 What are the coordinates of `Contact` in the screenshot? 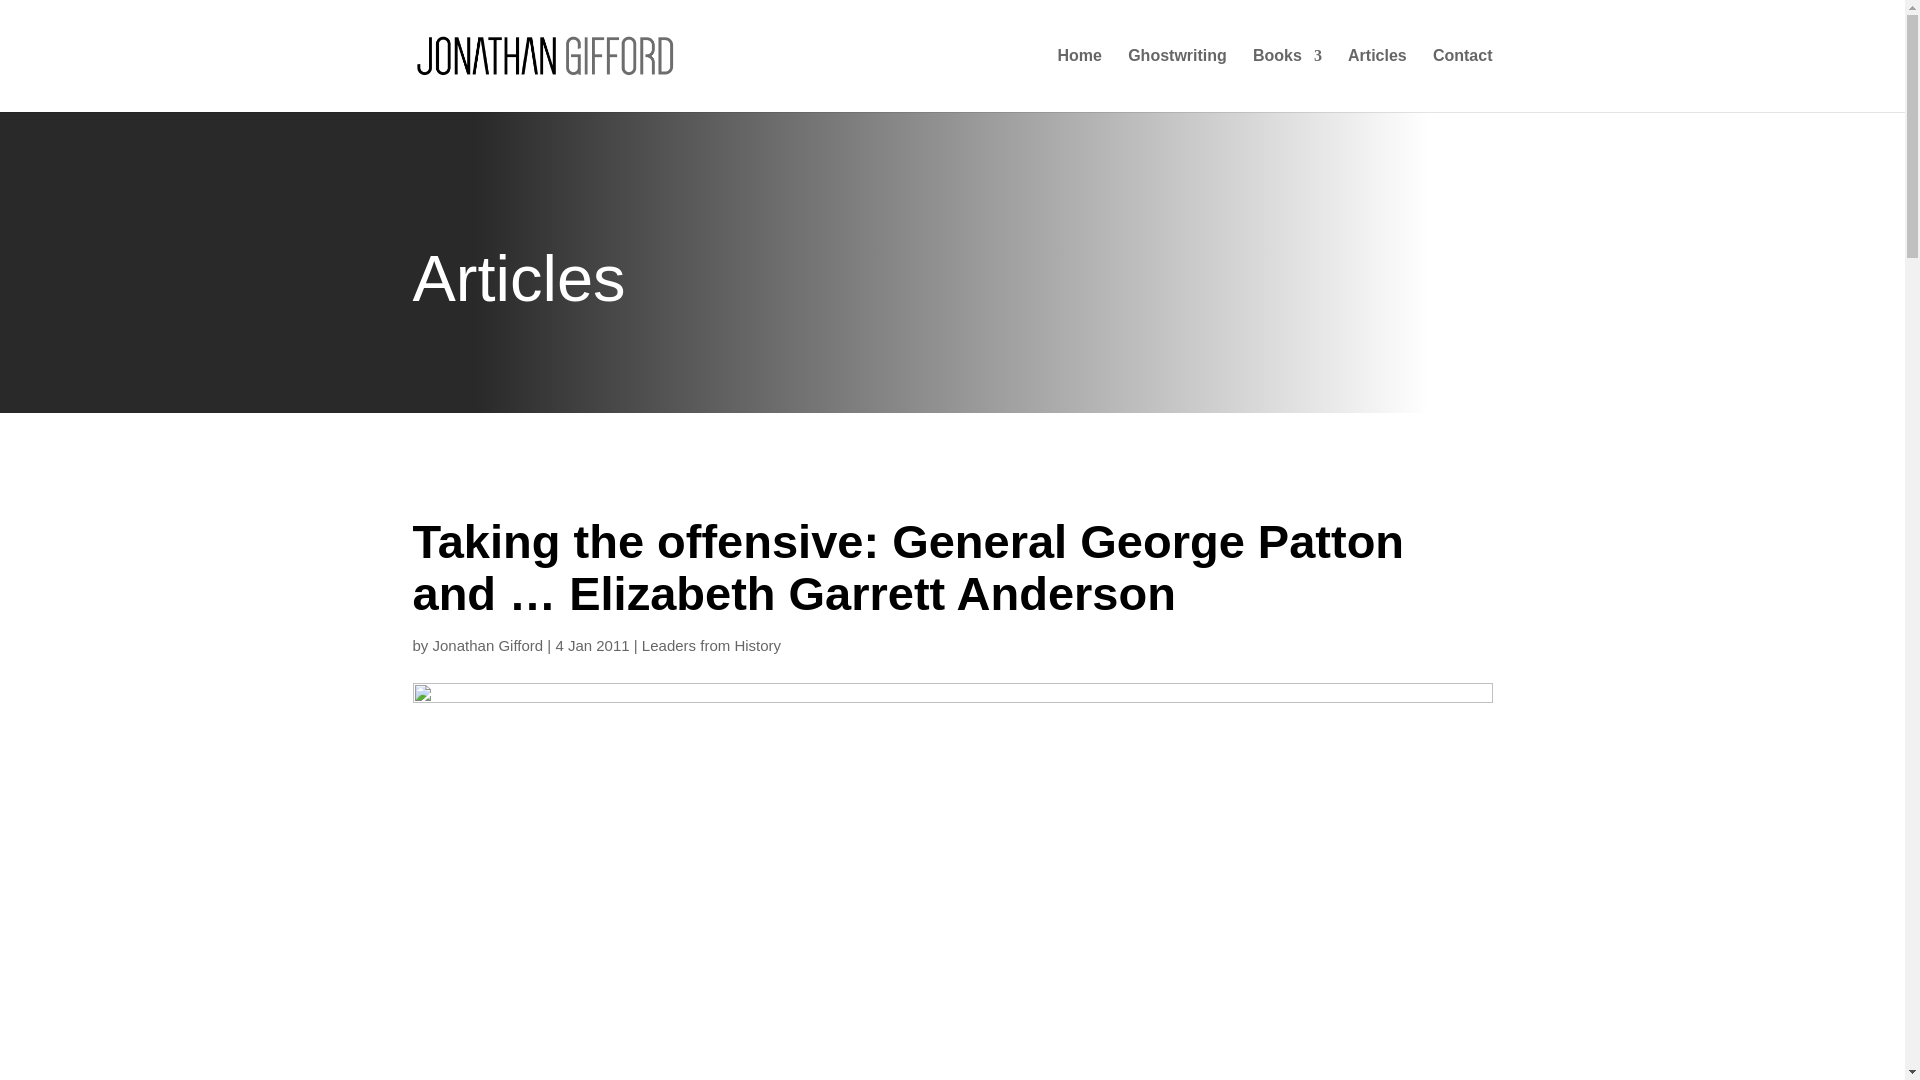 It's located at (1462, 80).